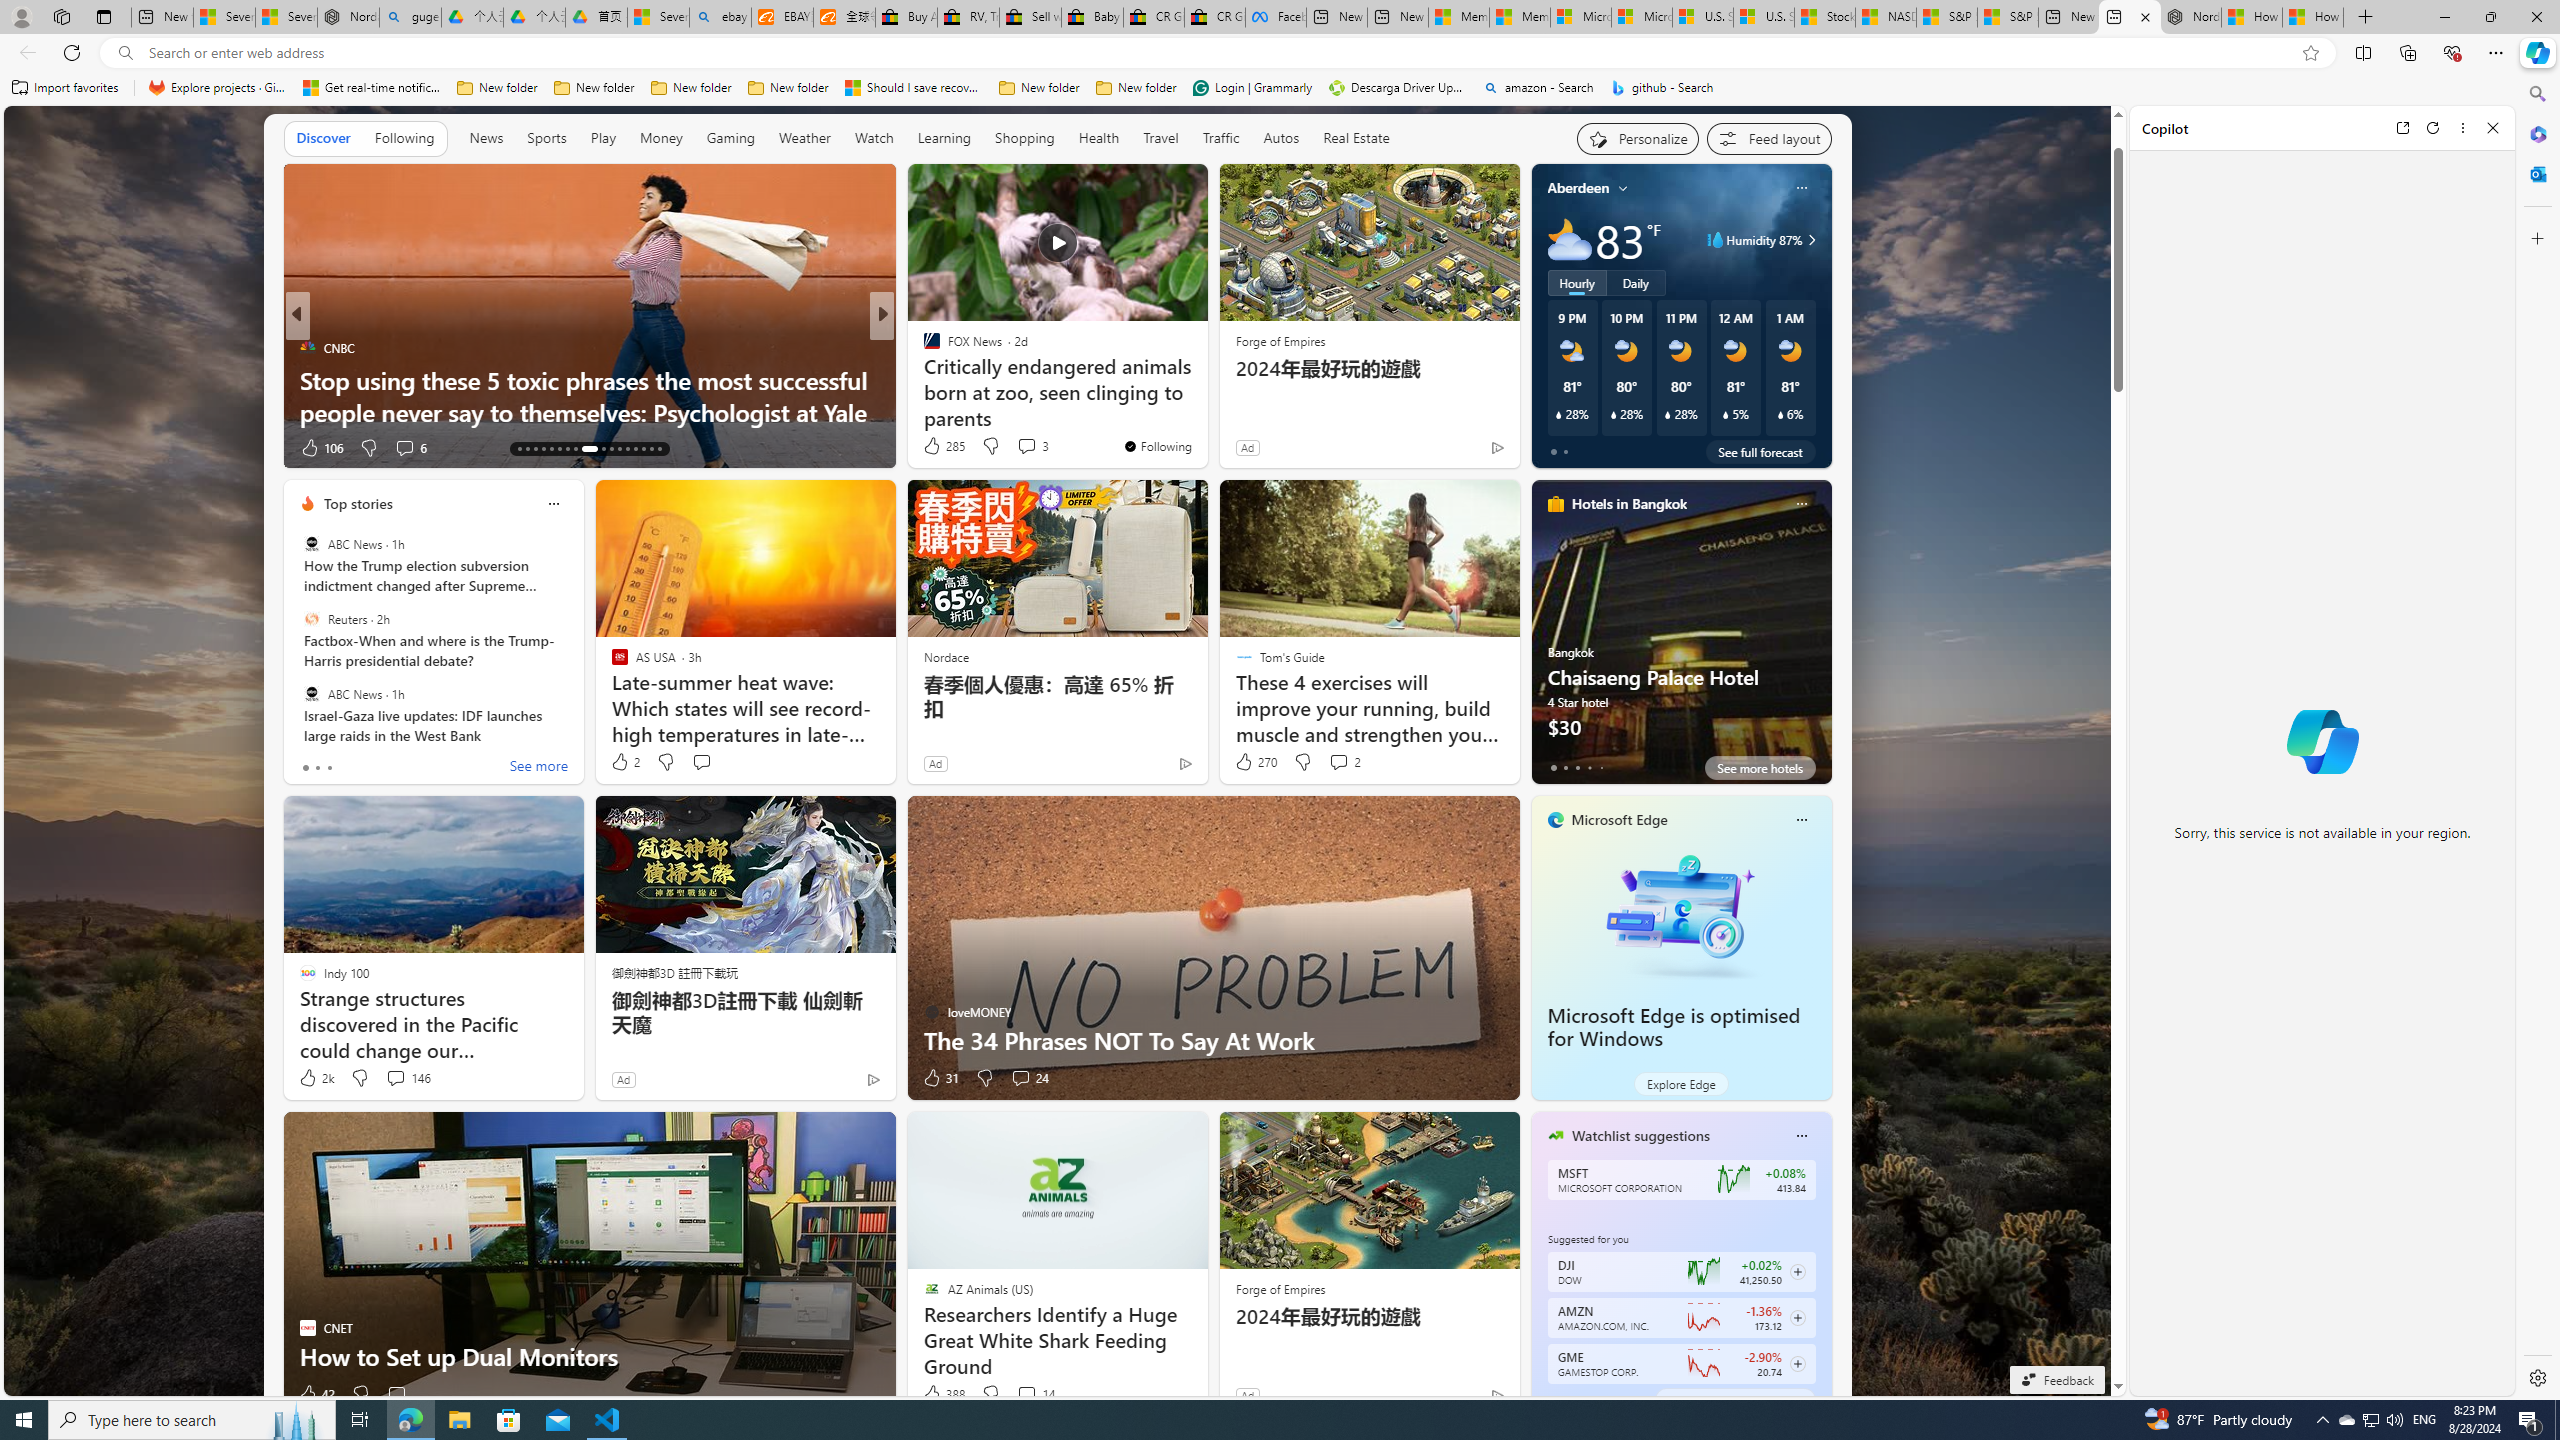 The image size is (2560, 1440). I want to click on Search icon, so click(124, 53).